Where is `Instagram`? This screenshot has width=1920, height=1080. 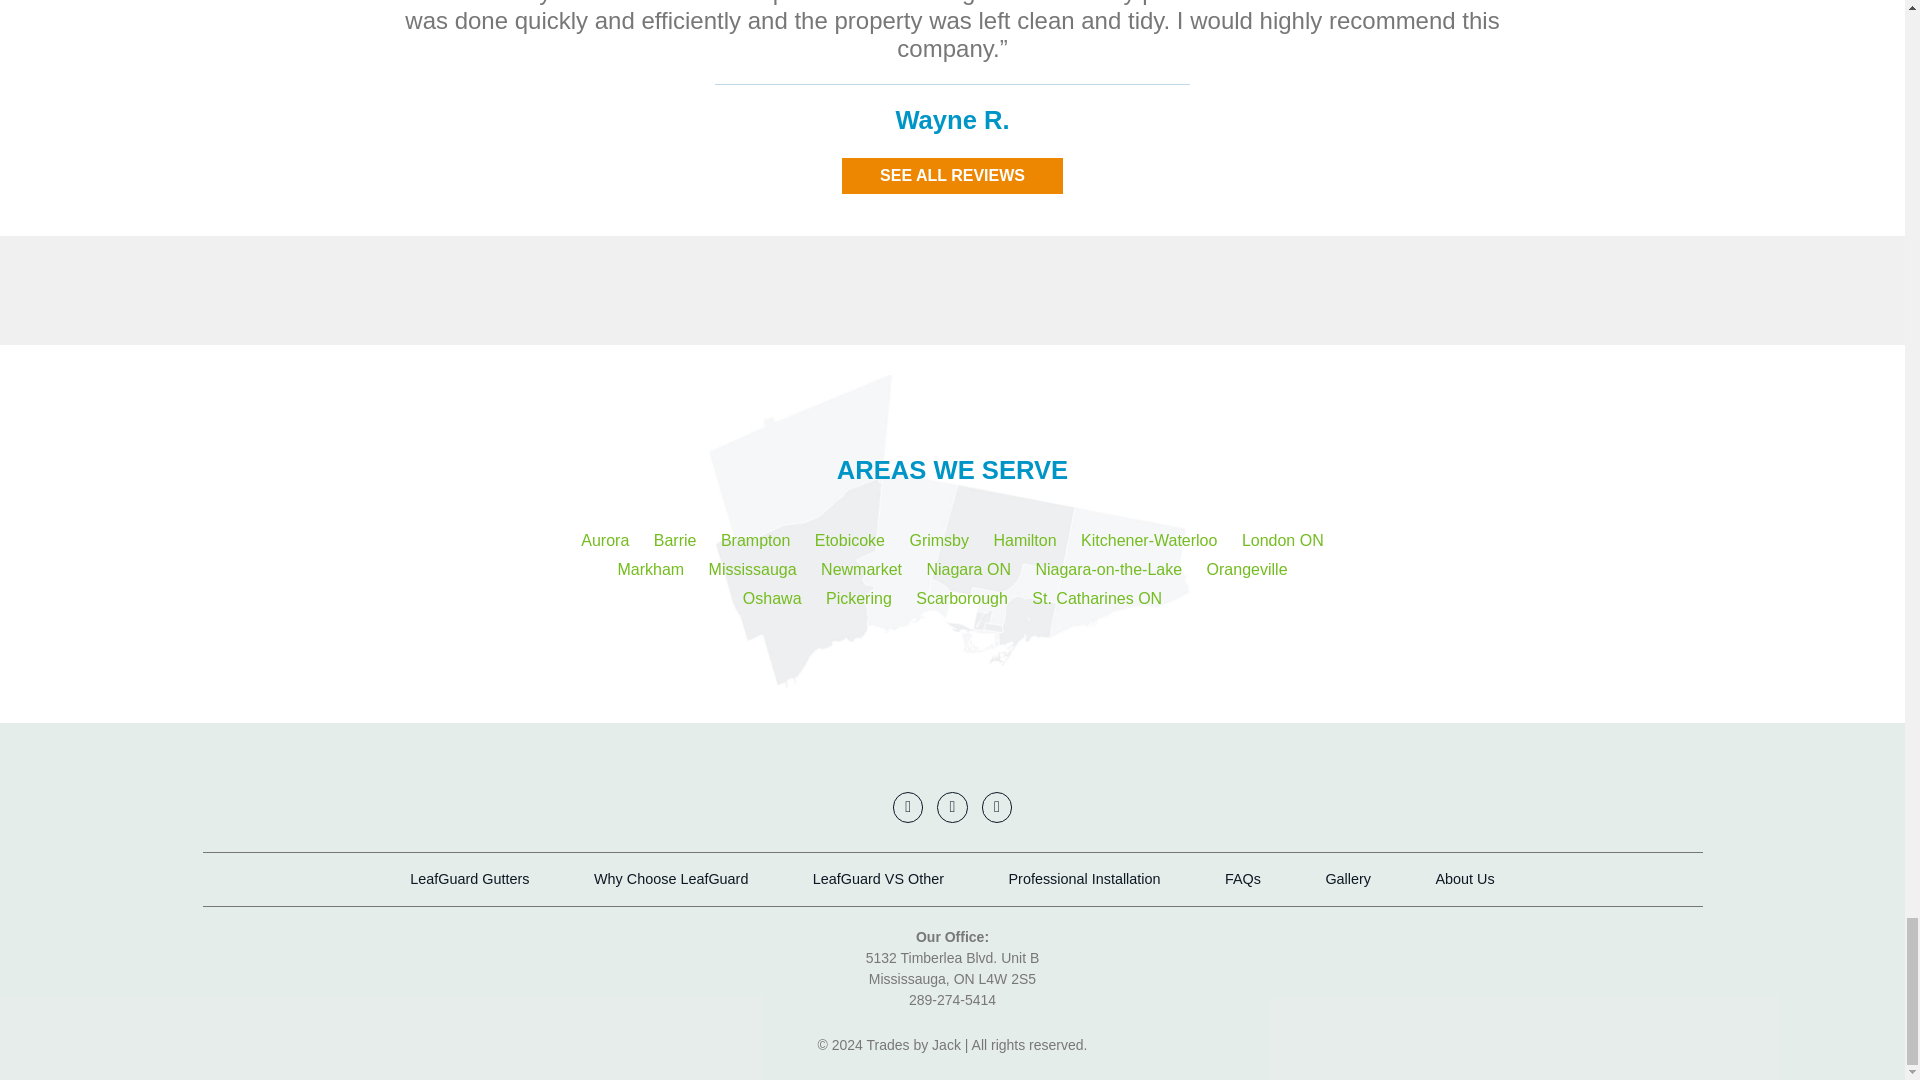
Instagram is located at coordinates (996, 806).